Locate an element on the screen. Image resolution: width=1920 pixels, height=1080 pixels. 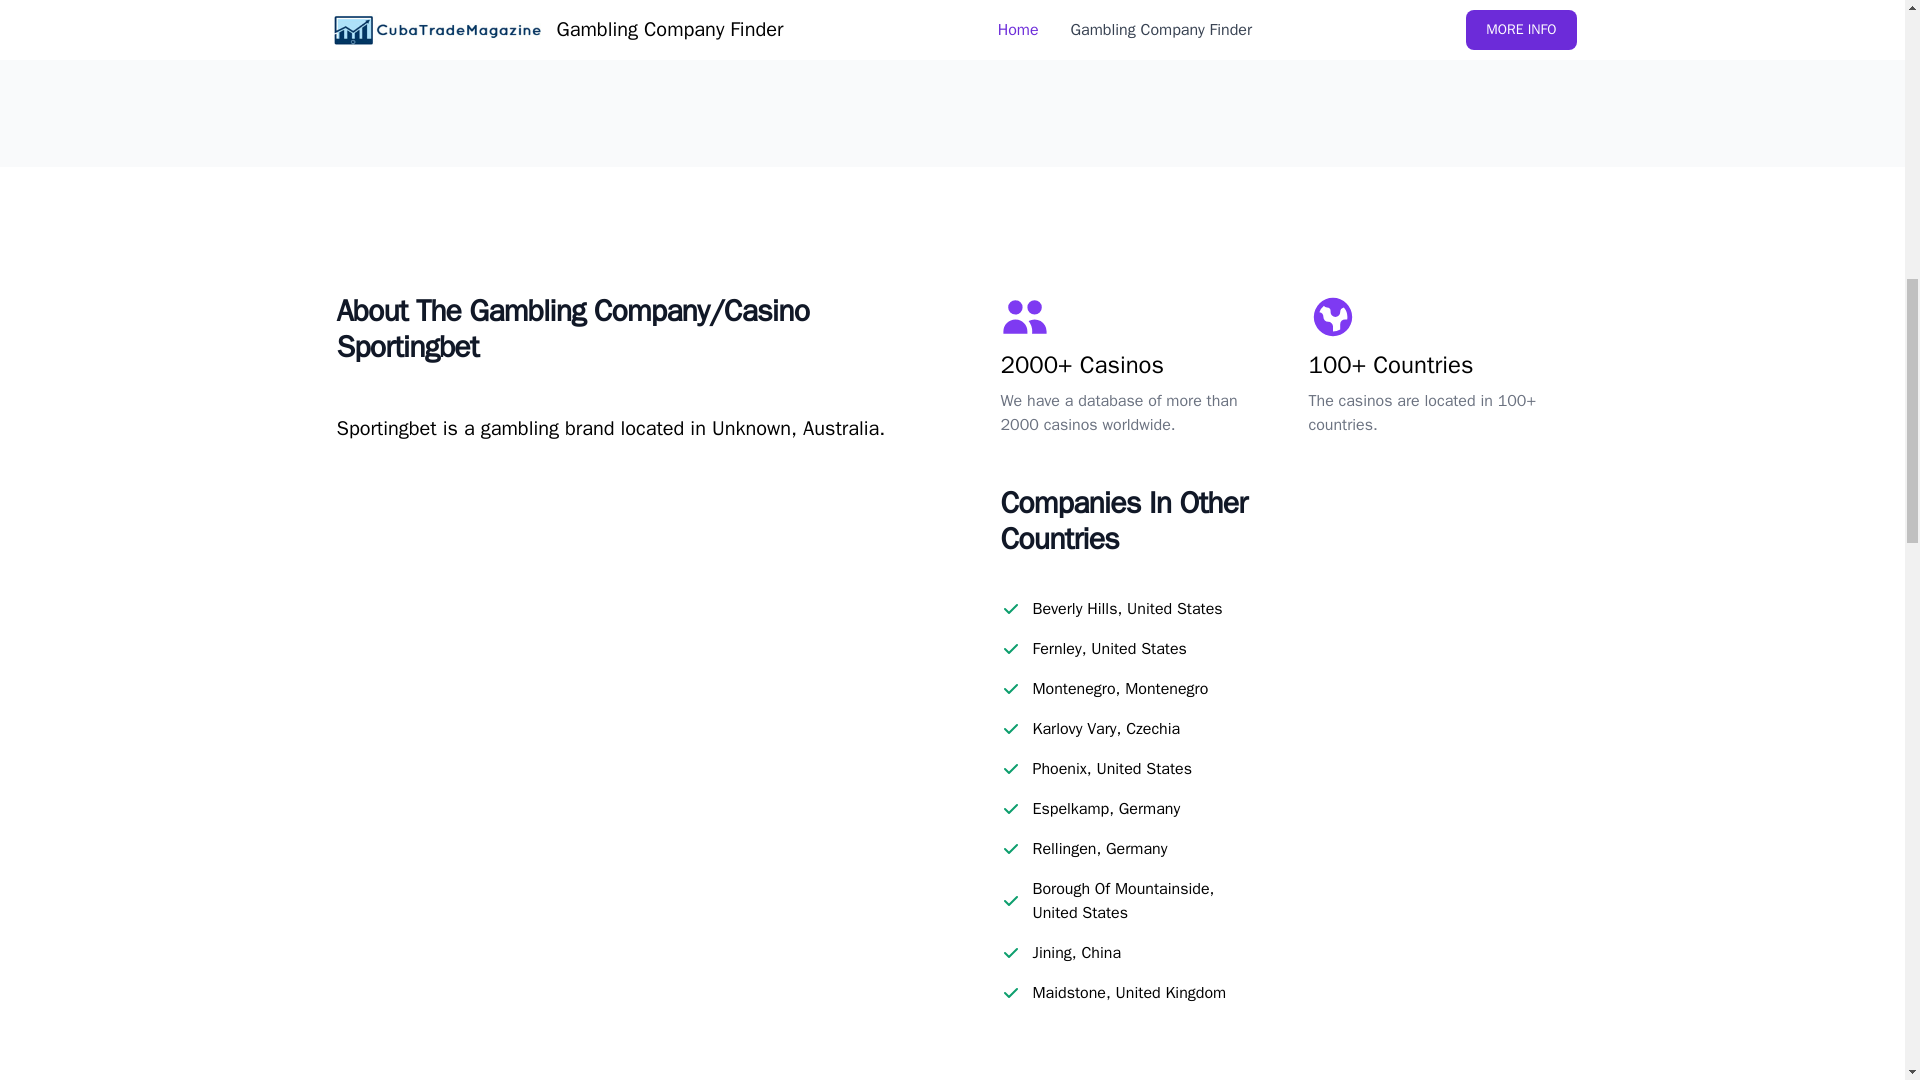
Karlovy Vary, Czechia is located at coordinates (1106, 728).